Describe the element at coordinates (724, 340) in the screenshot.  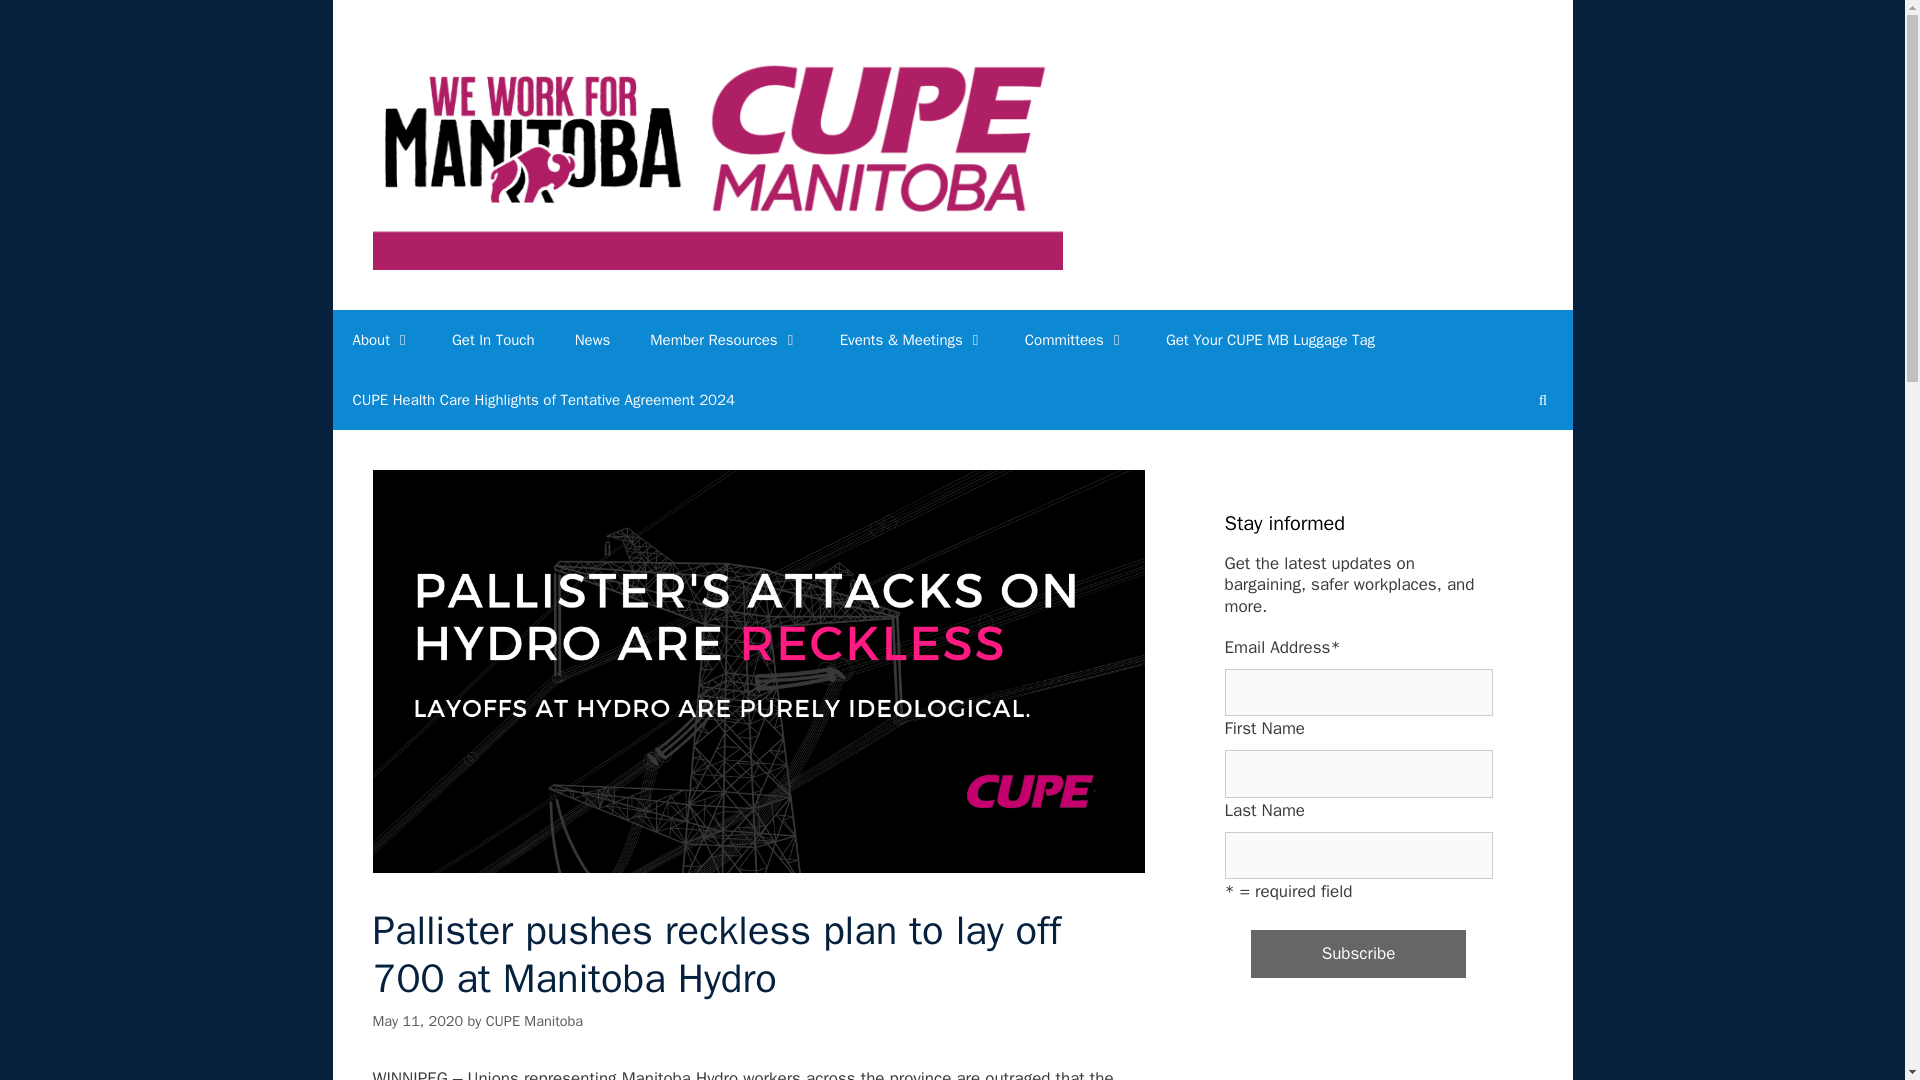
I see `Member Resources` at that location.